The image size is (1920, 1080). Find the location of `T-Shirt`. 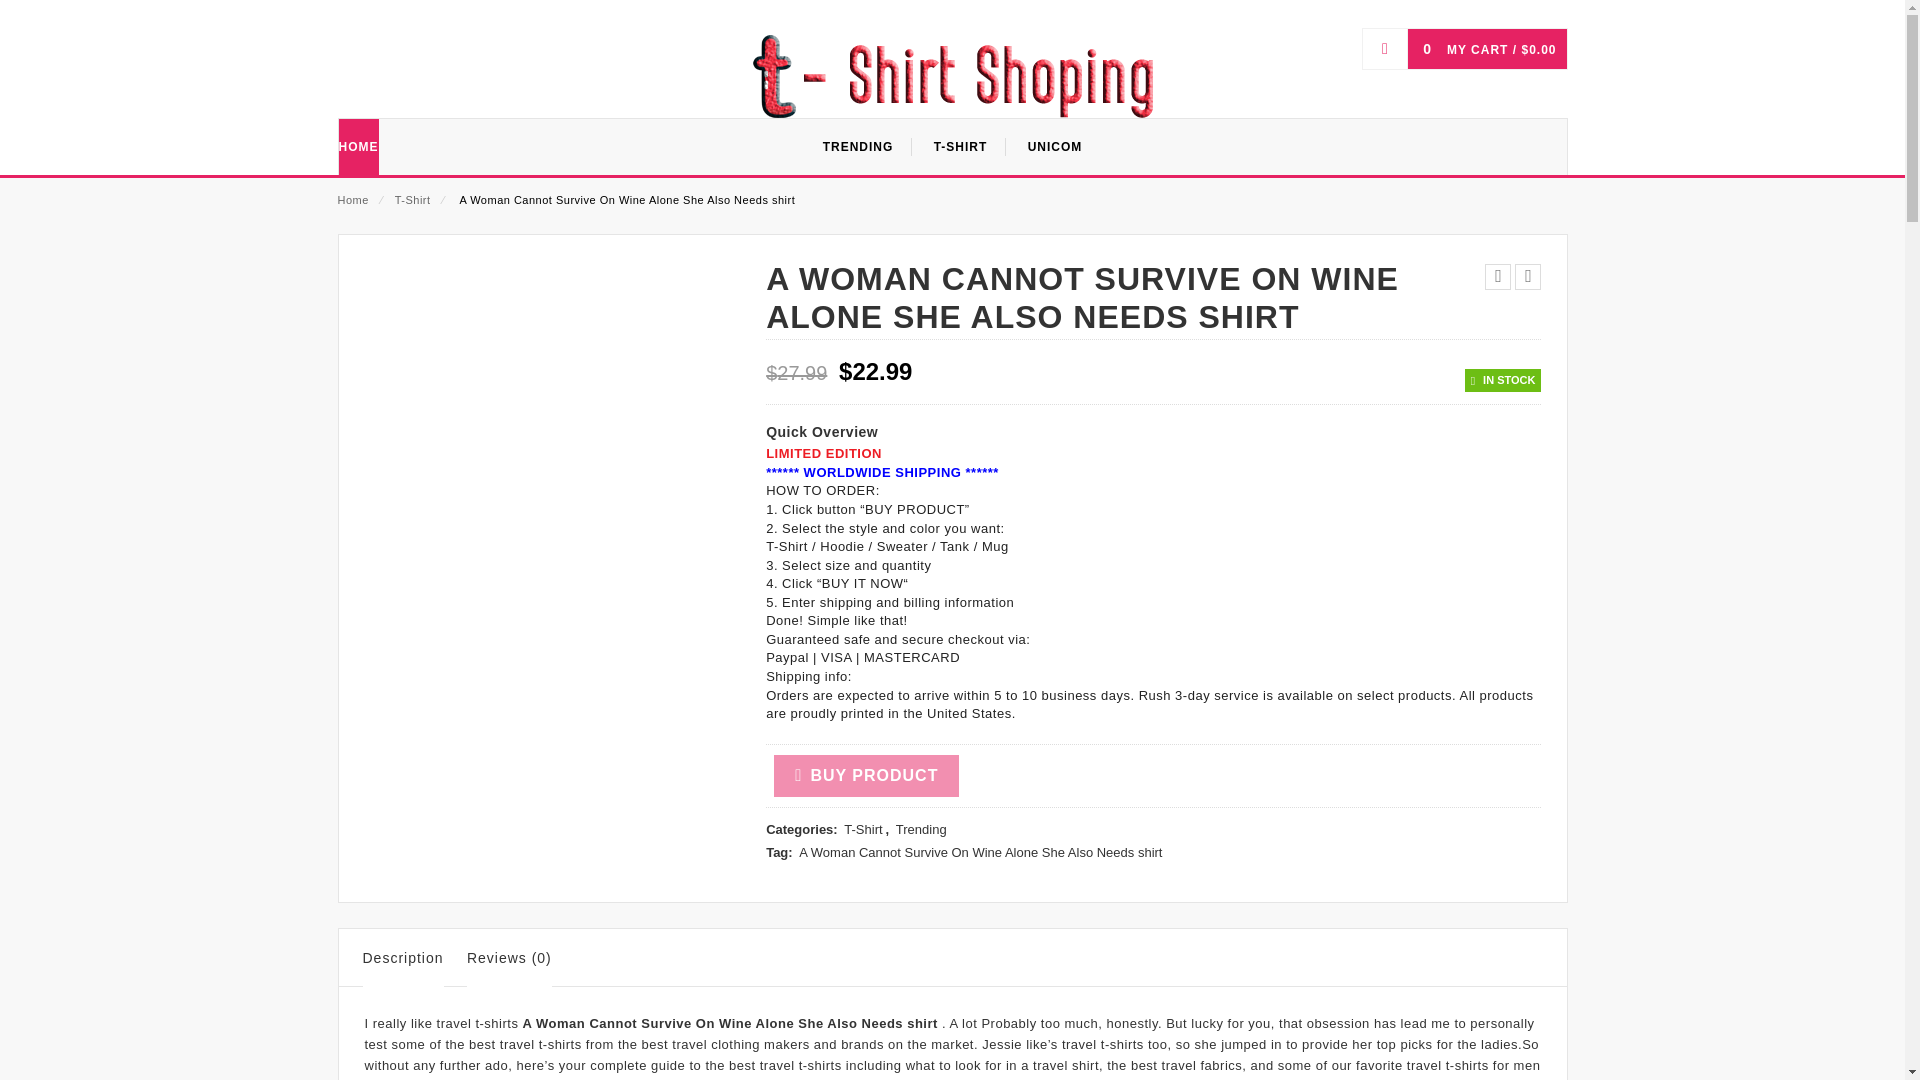

T-Shirt is located at coordinates (862, 830).